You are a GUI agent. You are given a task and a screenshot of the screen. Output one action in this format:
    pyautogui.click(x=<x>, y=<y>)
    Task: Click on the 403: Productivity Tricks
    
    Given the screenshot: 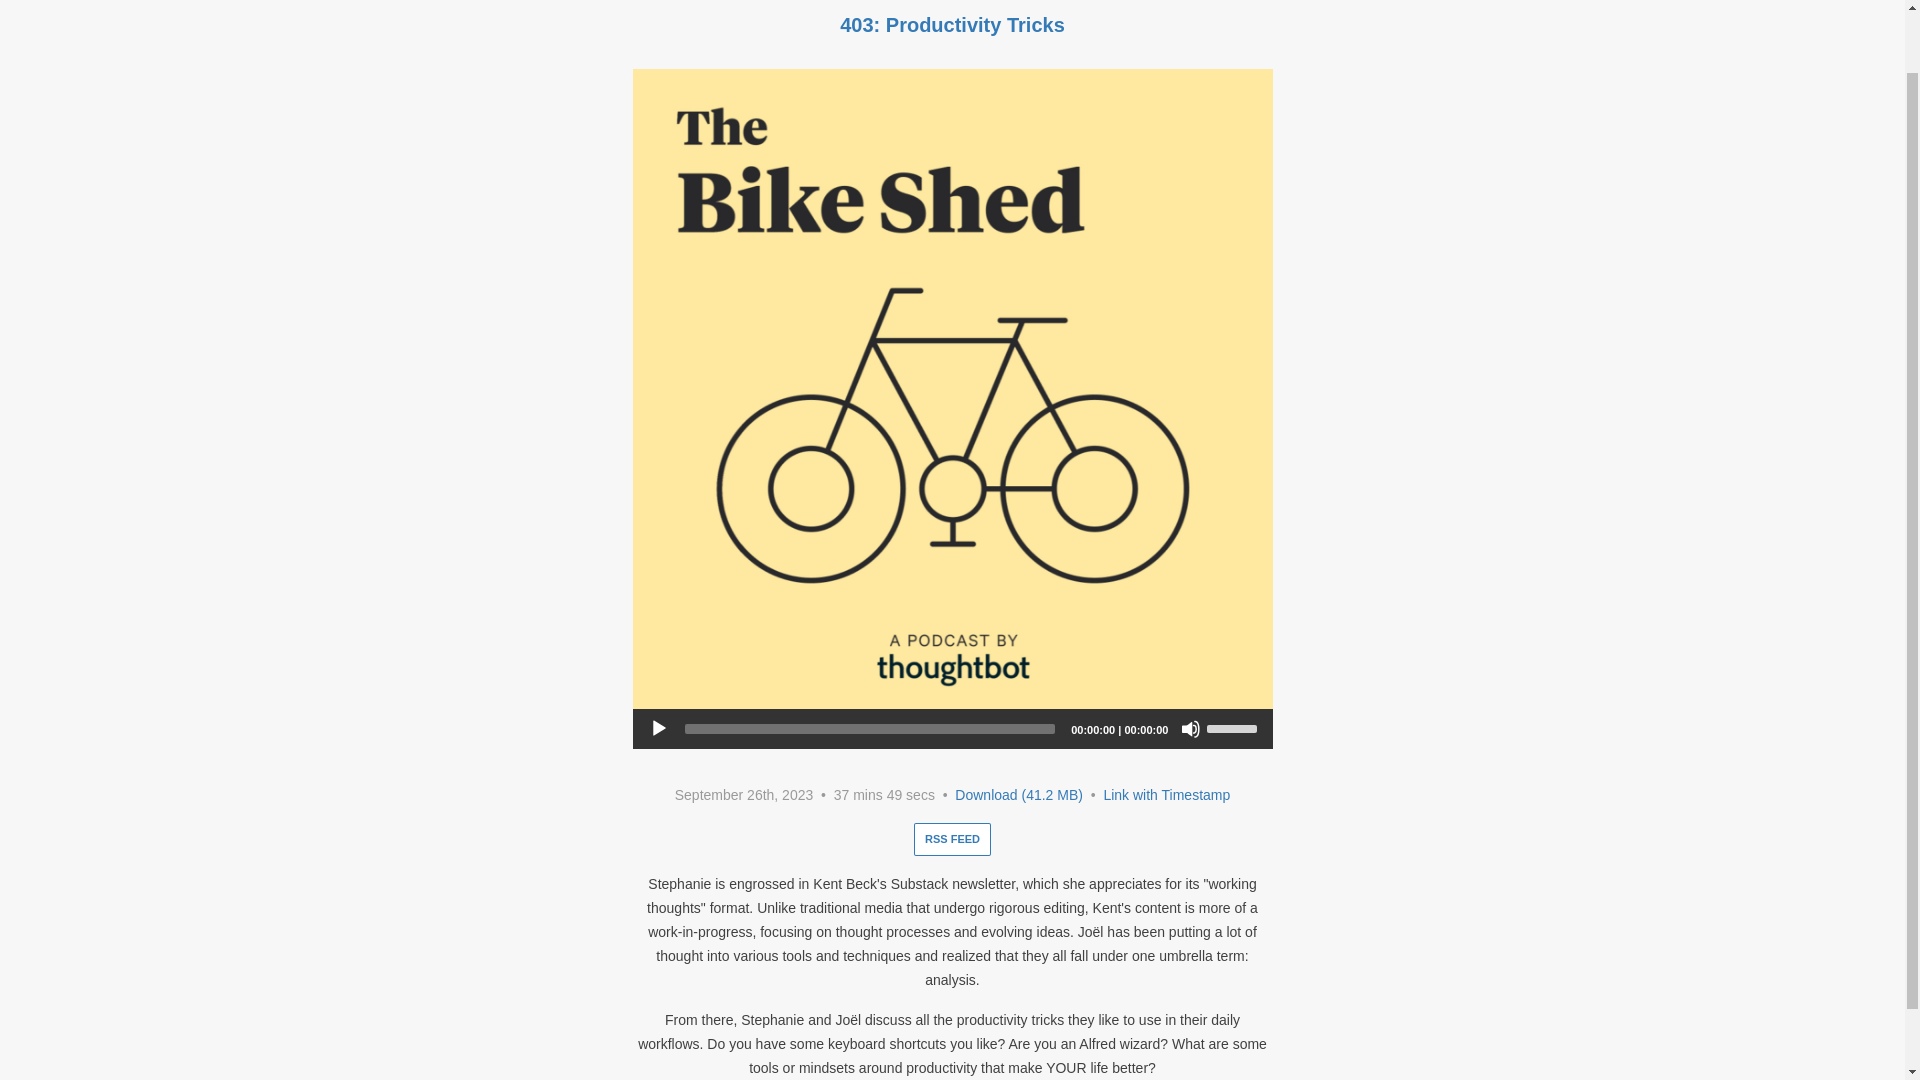 What is the action you would take?
    pyautogui.click(x=952, y=24)
    